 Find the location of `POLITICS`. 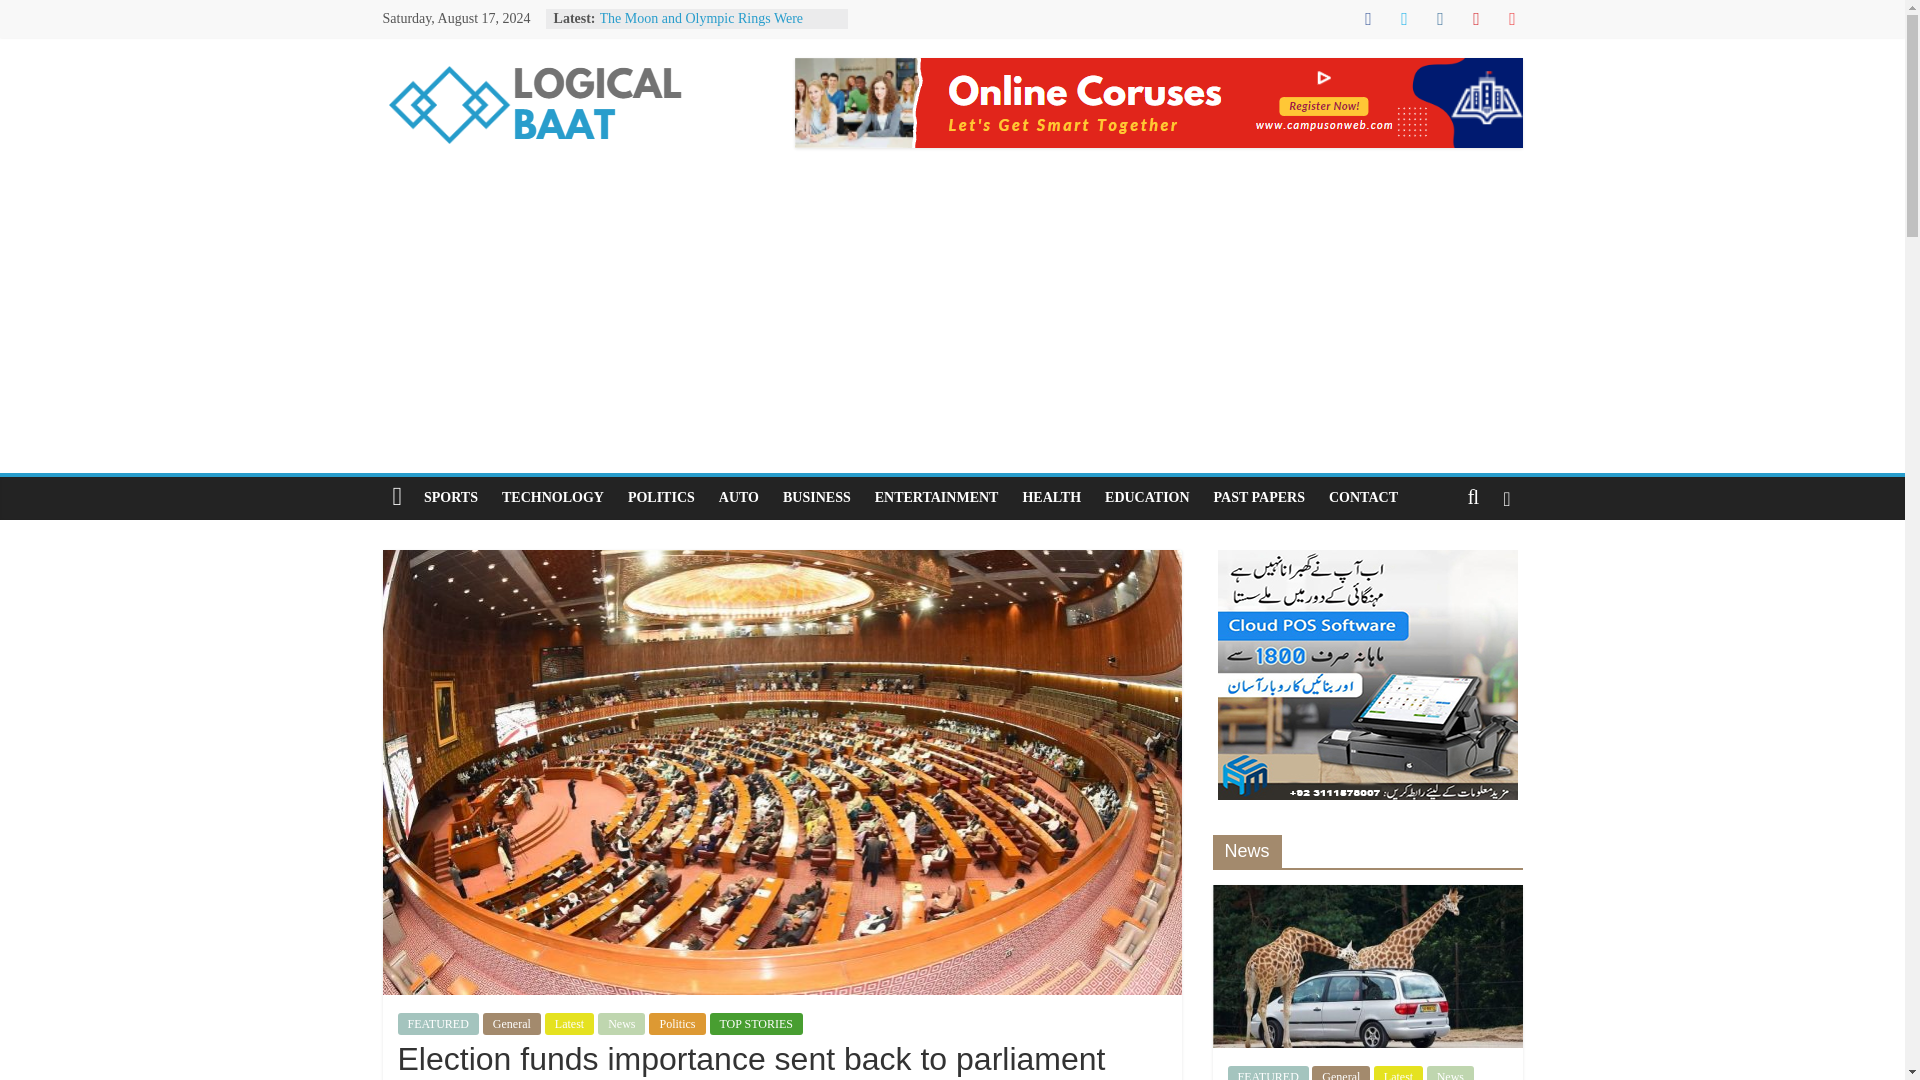

POLITICS is located at coordinates (661, 498).